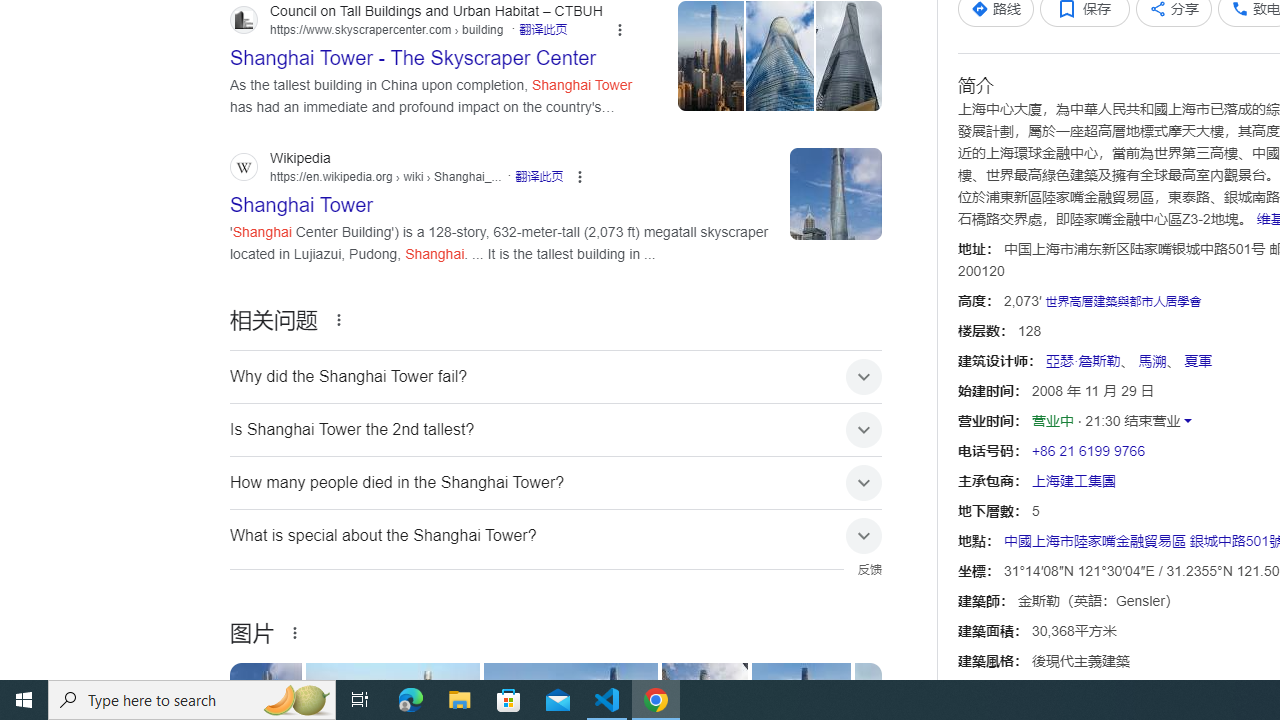 Image resolution: width=1280 pixels, height=720 pixels. Describe the element at coordinates (556, 482) in the screenshot. I see `How many people died in the Shanghai Tower?` at that location.